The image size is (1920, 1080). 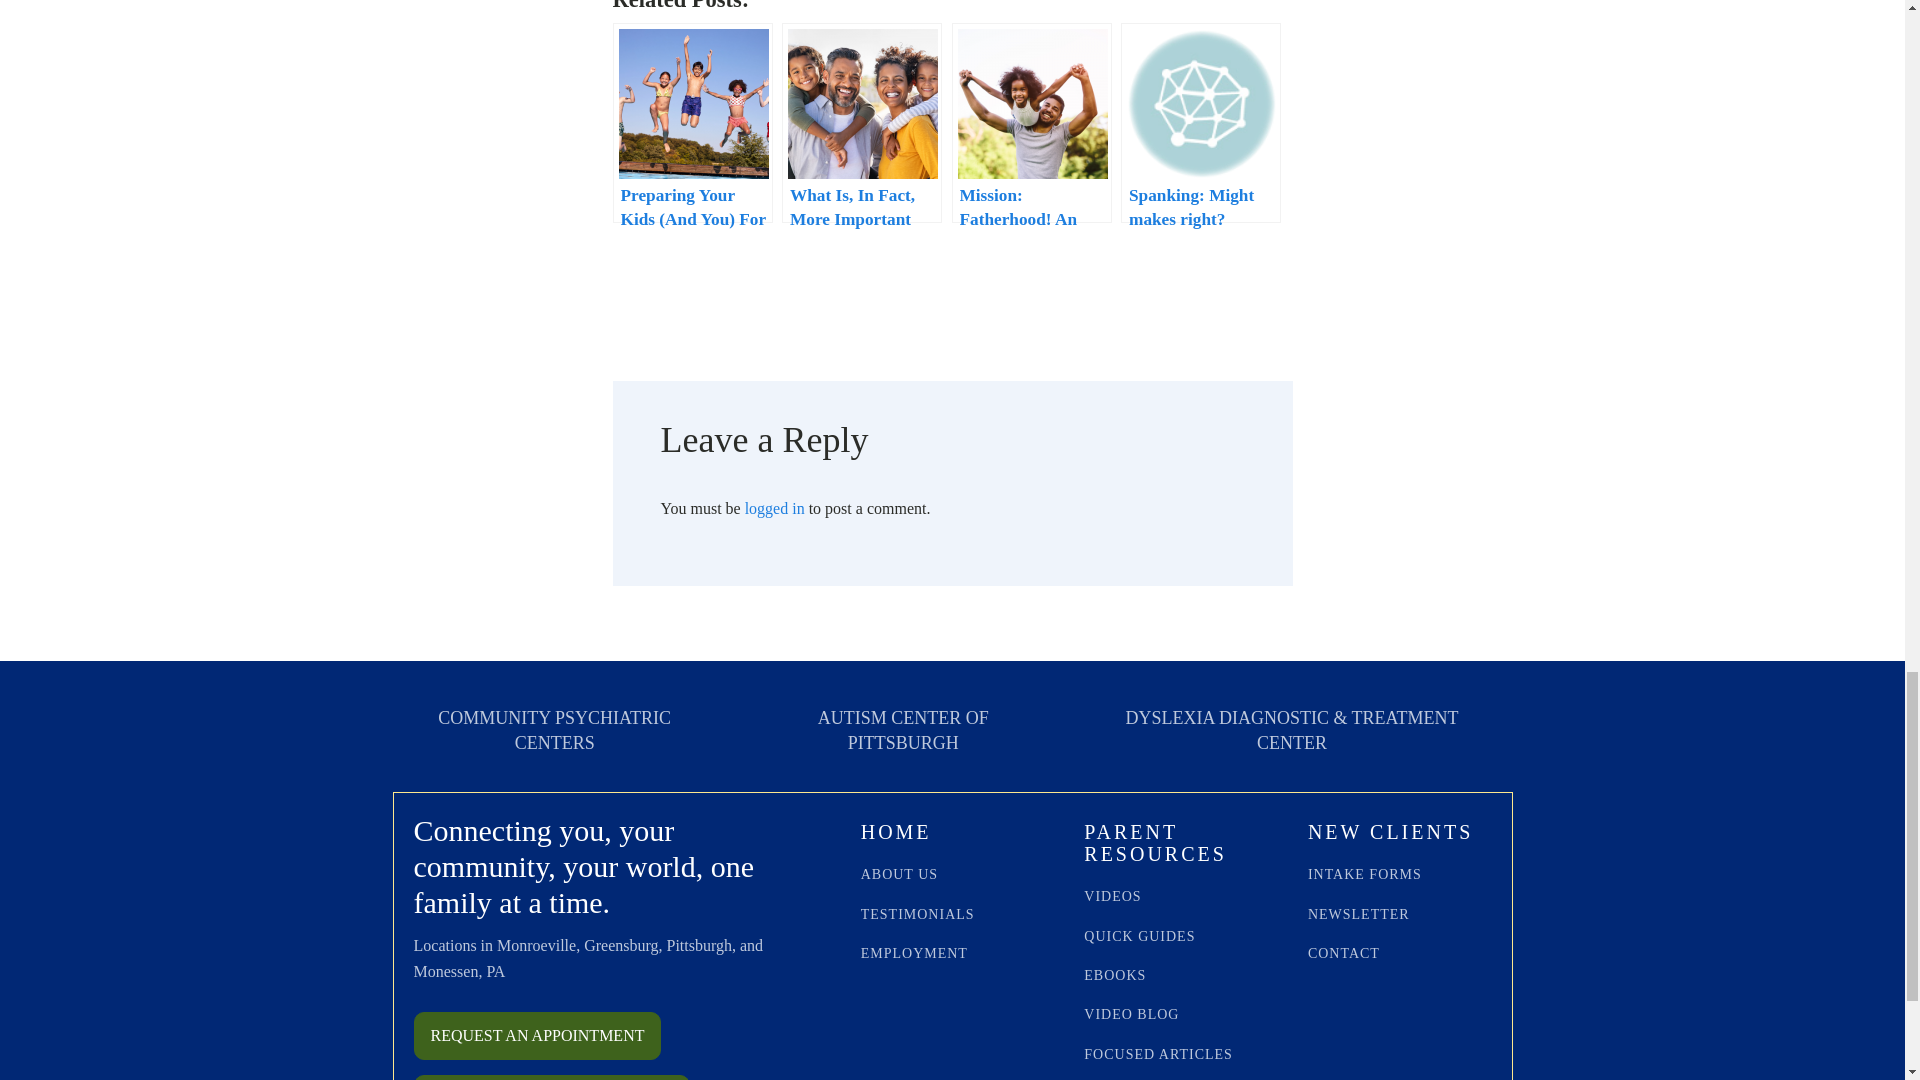 I want to click on TESTIMONIALS, so click(x=918, y=914).